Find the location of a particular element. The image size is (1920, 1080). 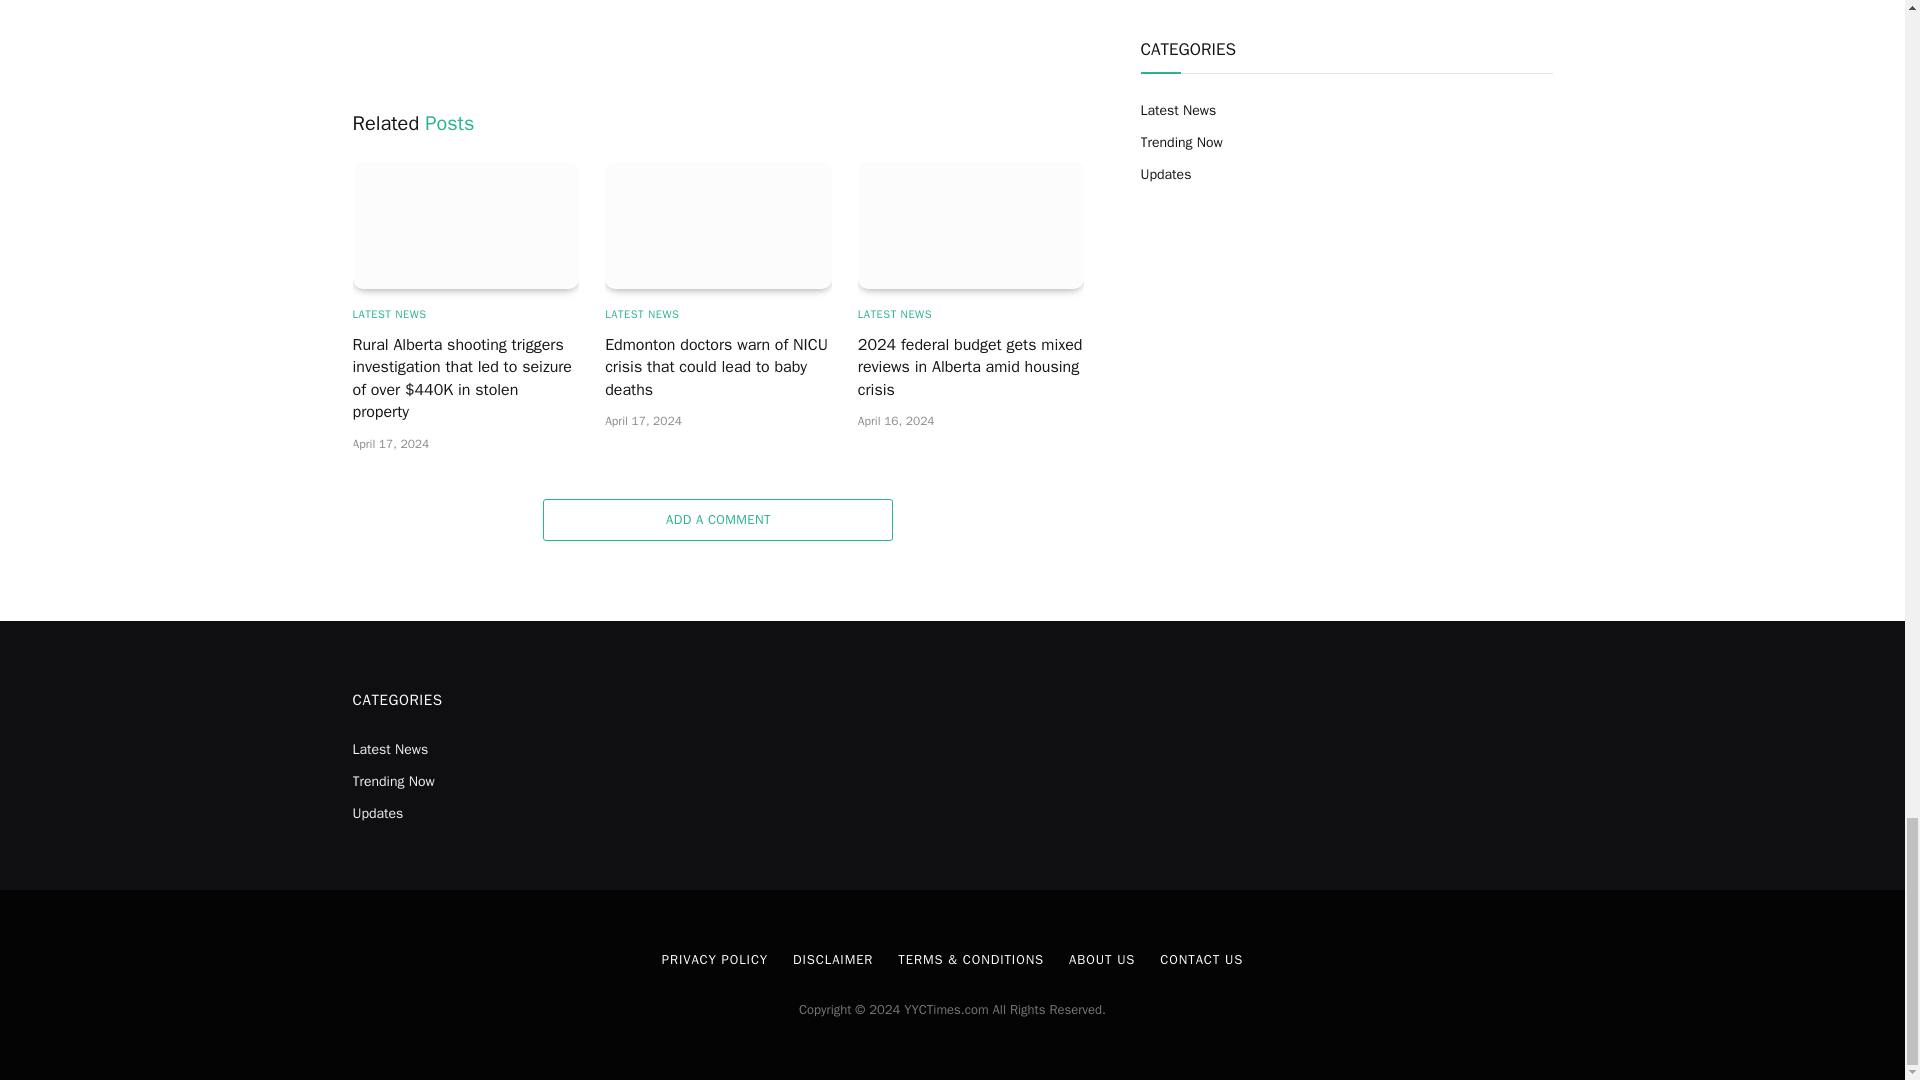

ADD A COMMENT is located at coordinates (718, 520).